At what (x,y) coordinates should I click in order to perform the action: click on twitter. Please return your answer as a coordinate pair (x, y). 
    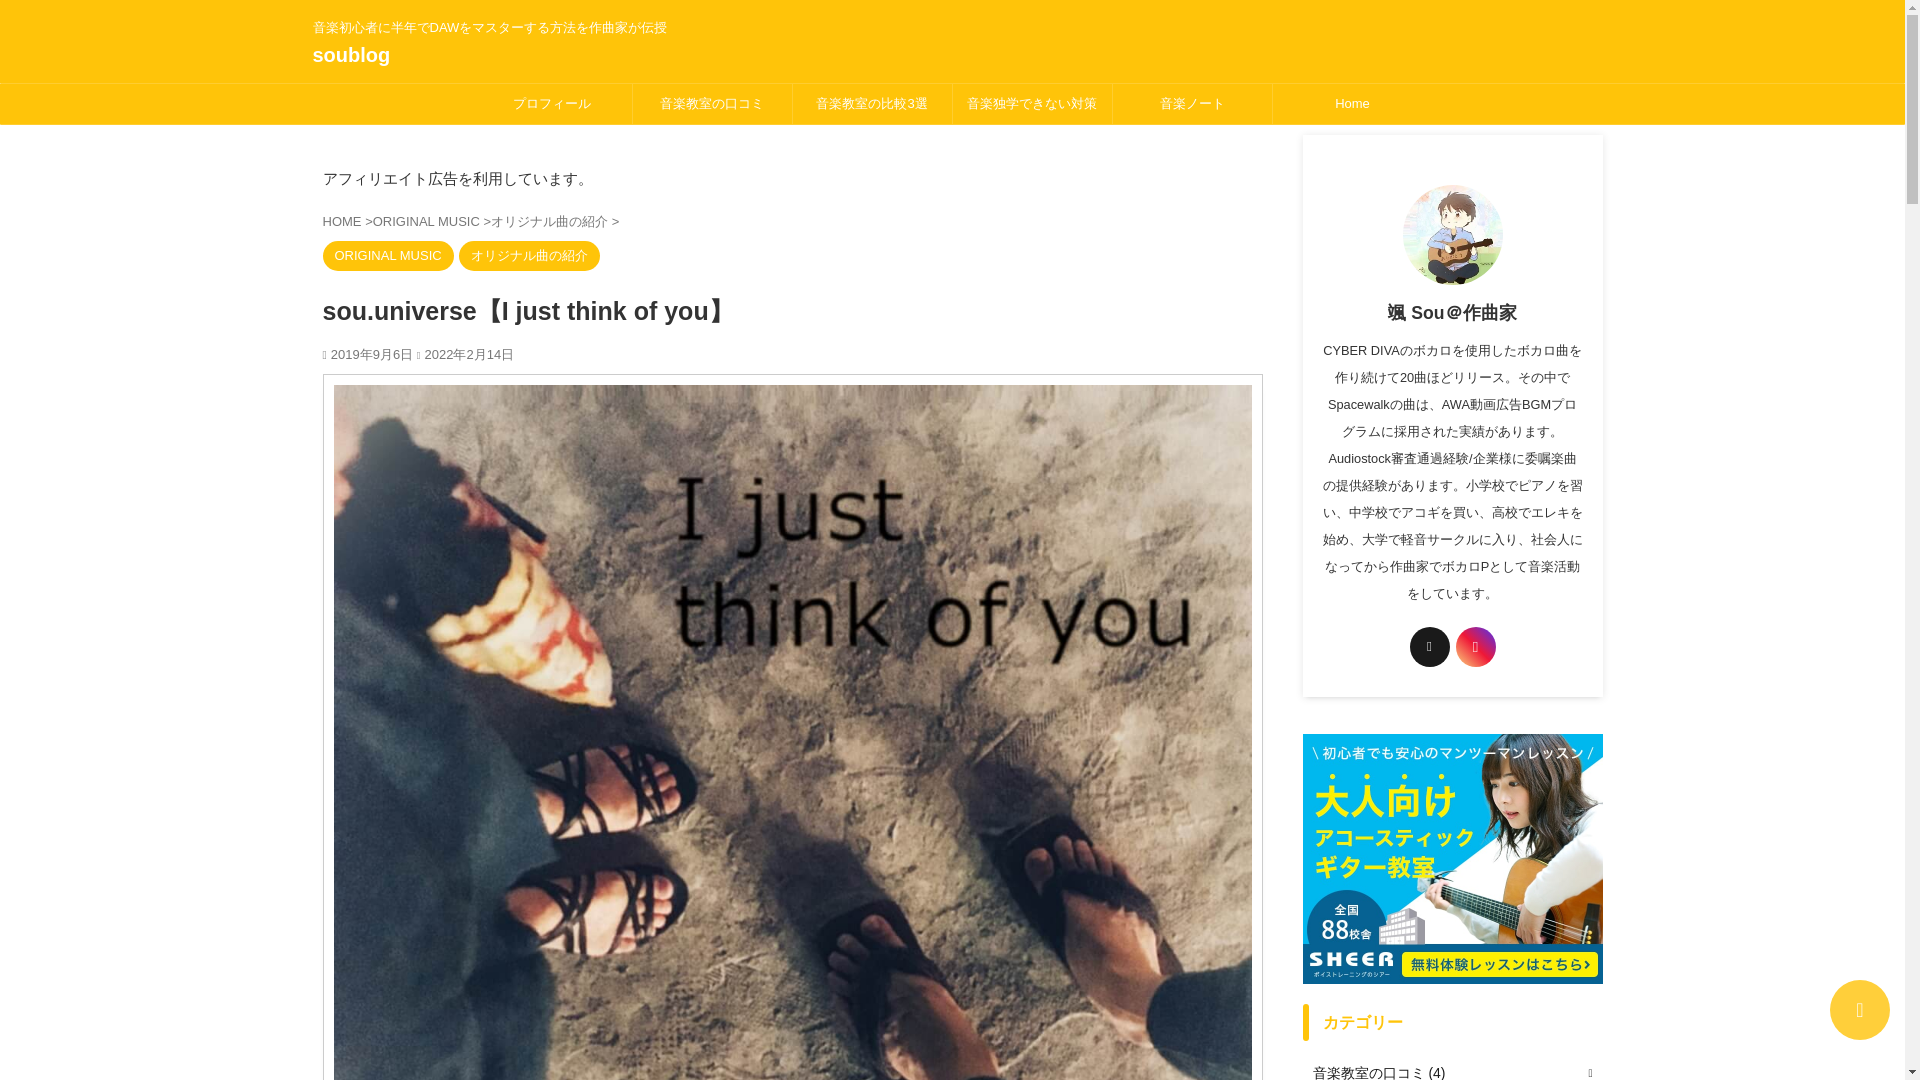
    Looking at the image, I should click on (1429, 647).